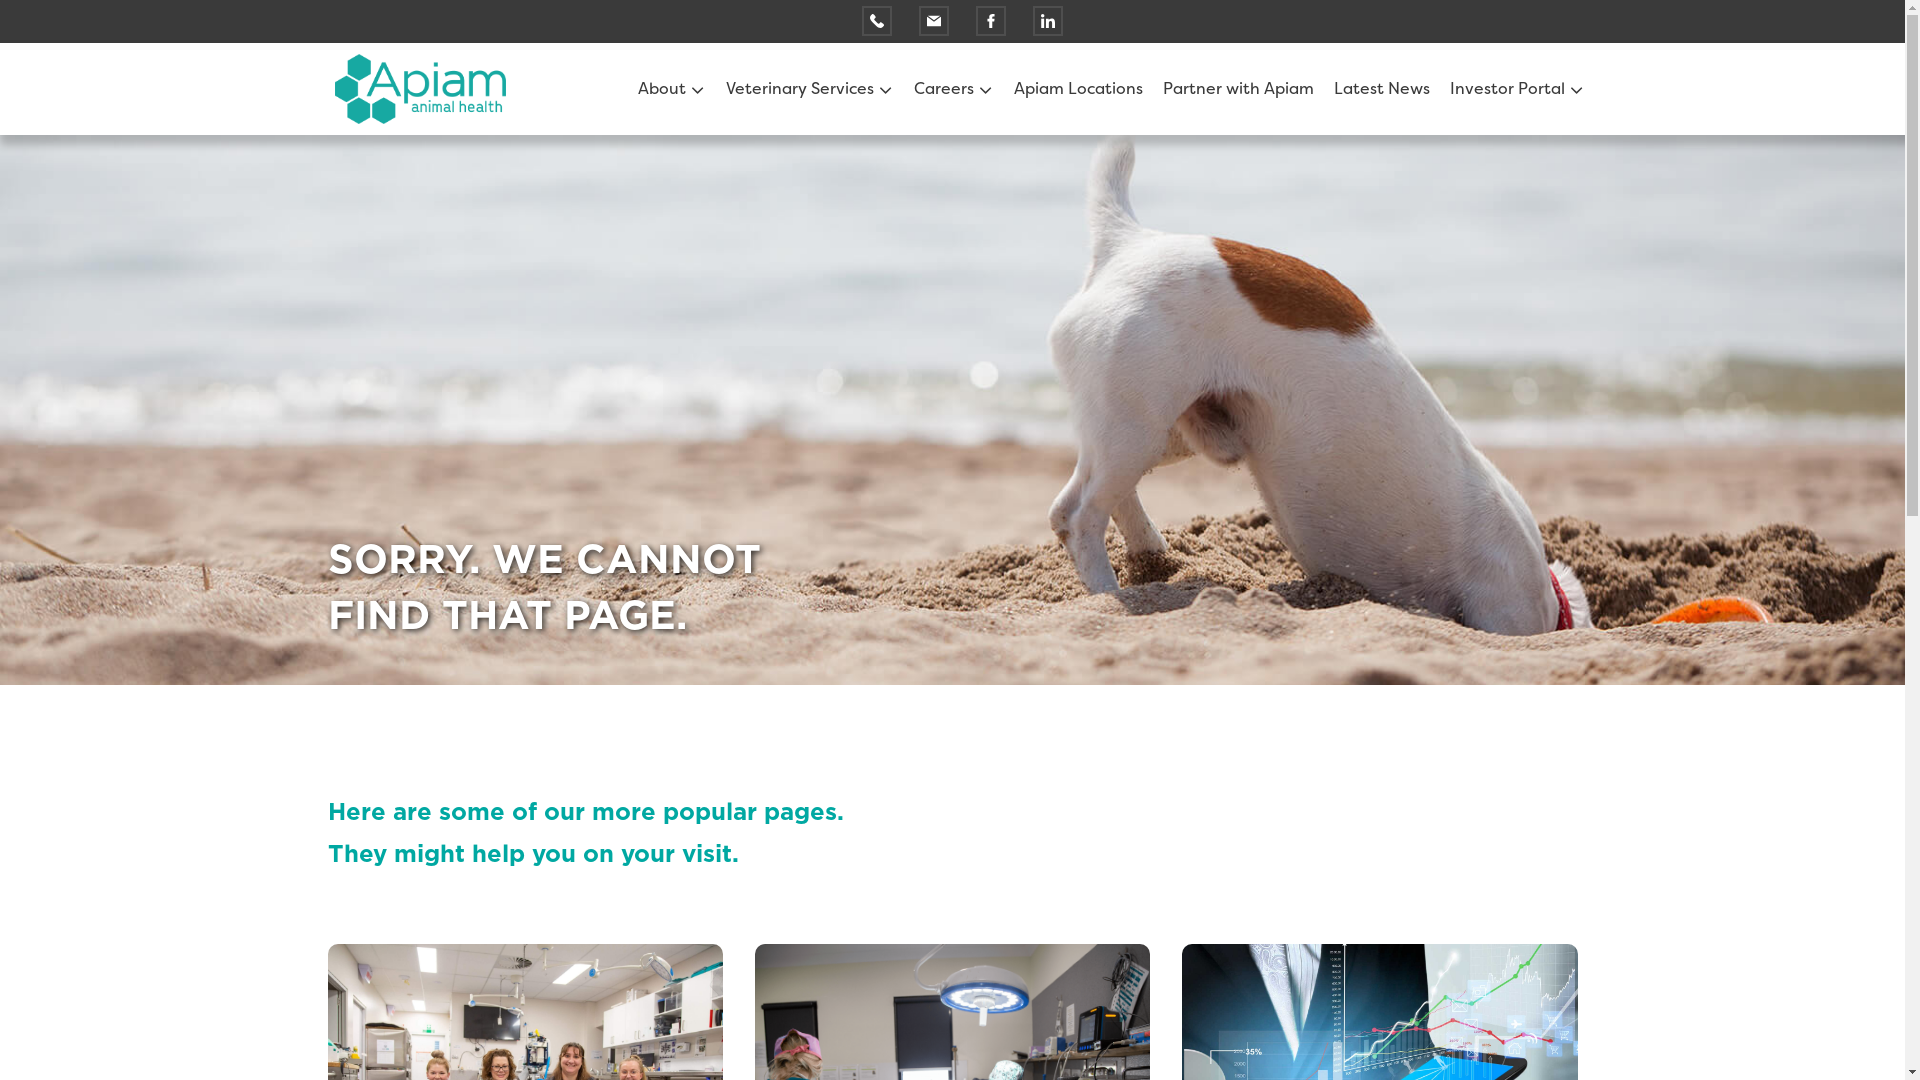 Image resolution: width=1920 pixels, height=1080 pixels. What do you see at coordinates (664, 88) in the screenshot?
I see `About` at bounding box center [664, 88].